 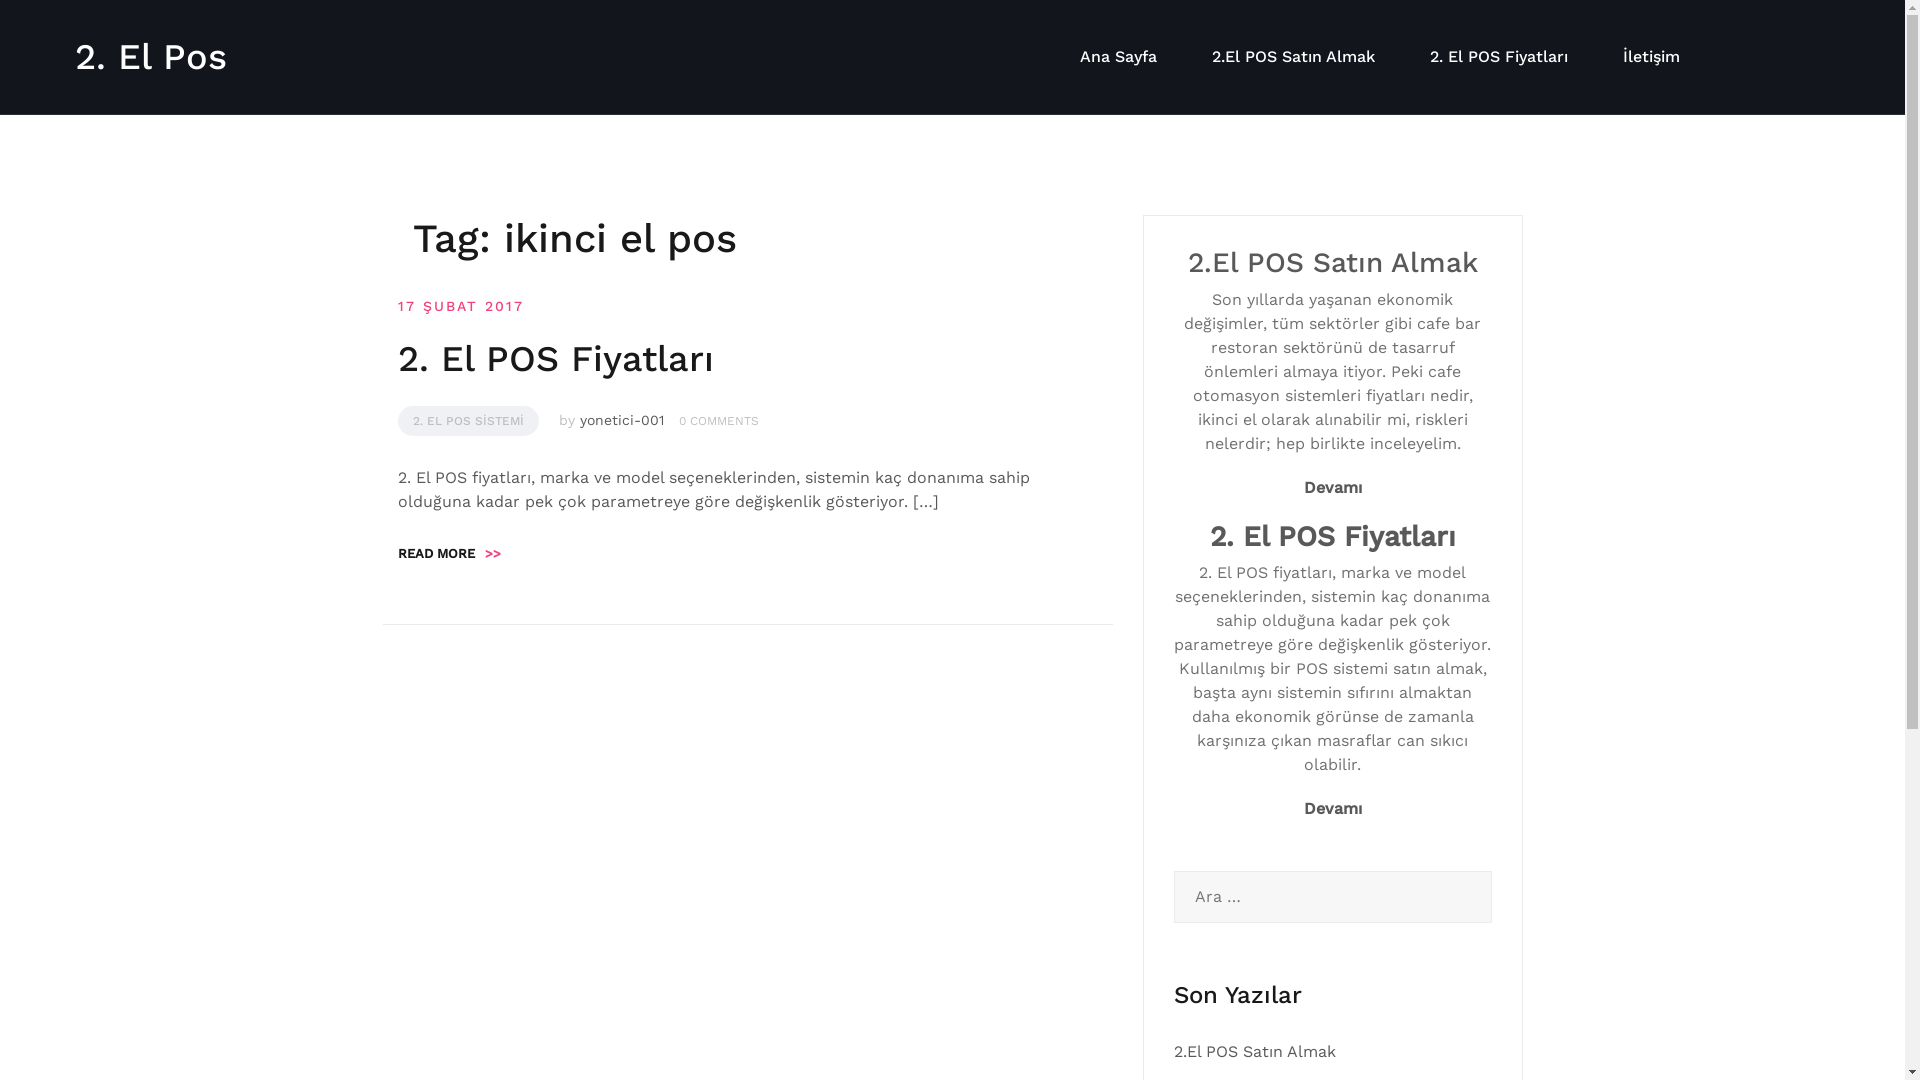 I want to click on yonetici-001, so click(x=622, y=420).